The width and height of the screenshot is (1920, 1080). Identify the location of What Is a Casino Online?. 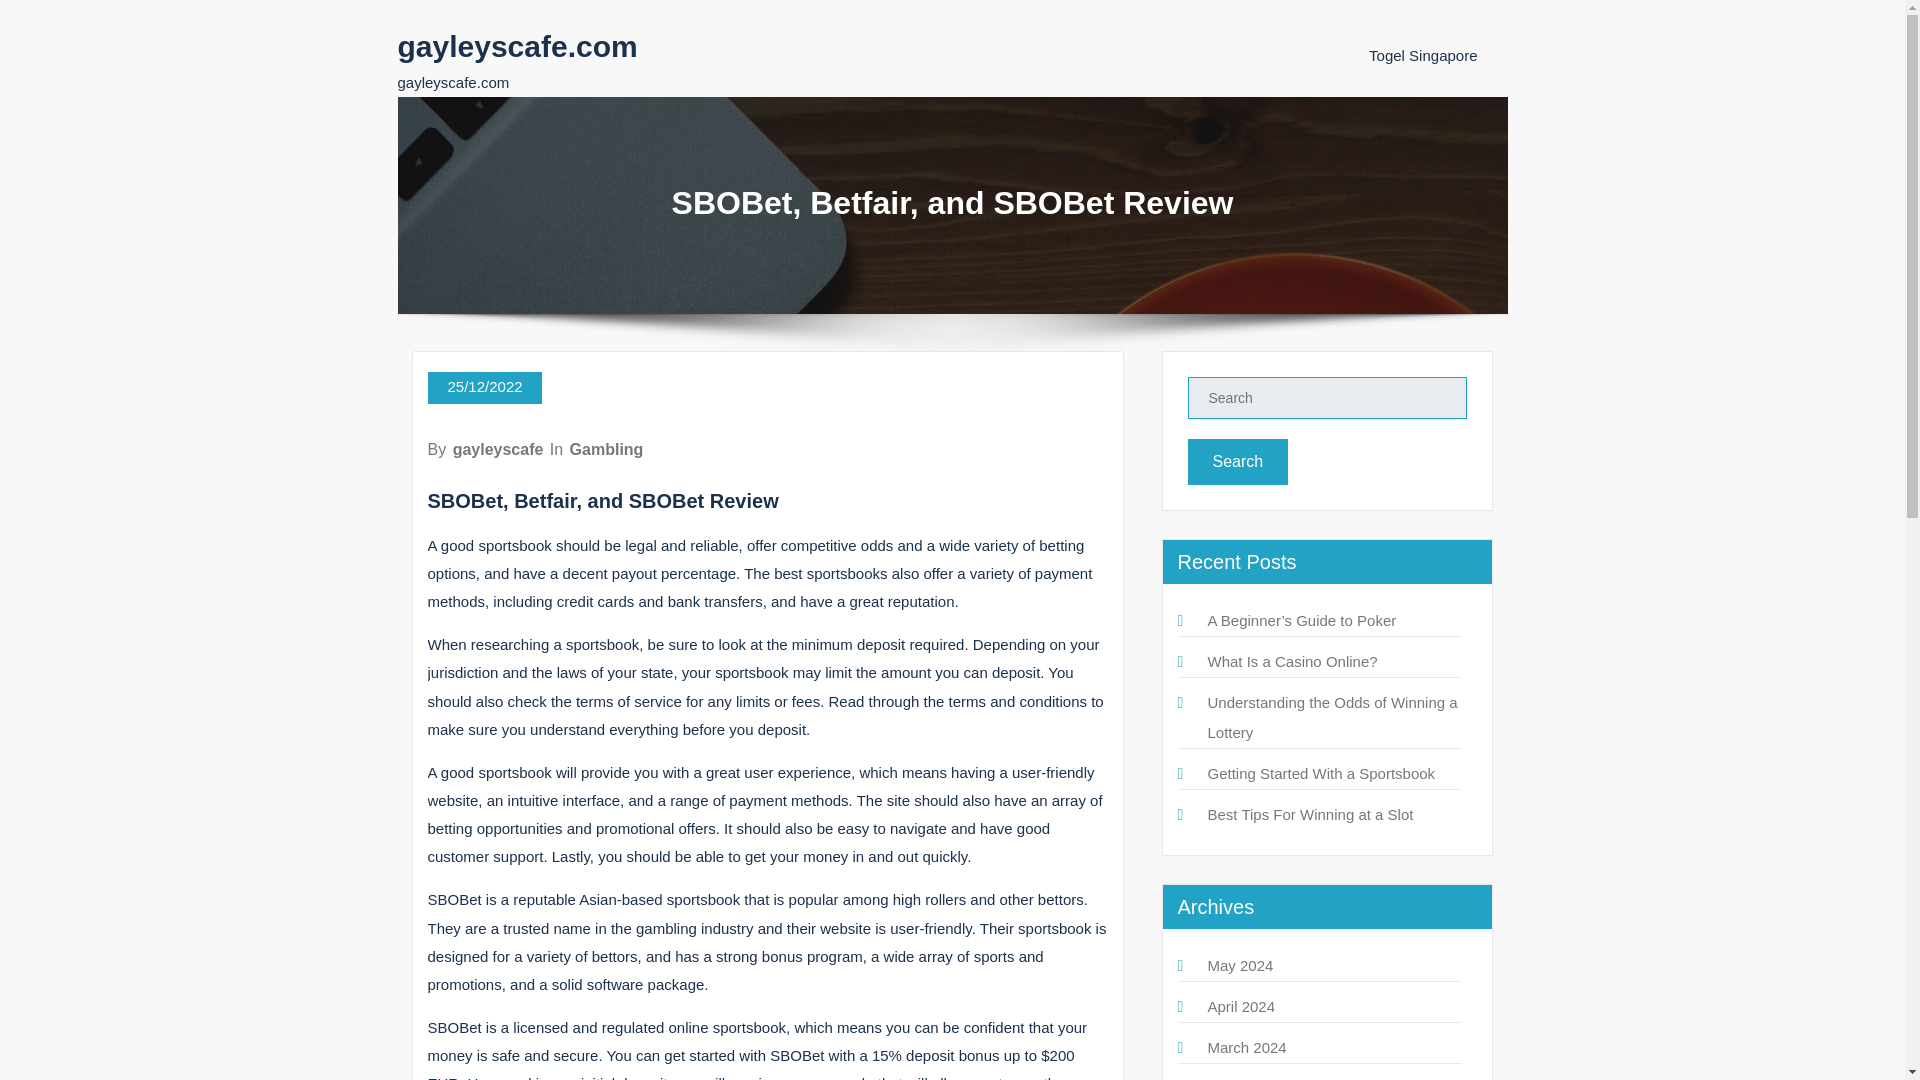
(1292, 661).